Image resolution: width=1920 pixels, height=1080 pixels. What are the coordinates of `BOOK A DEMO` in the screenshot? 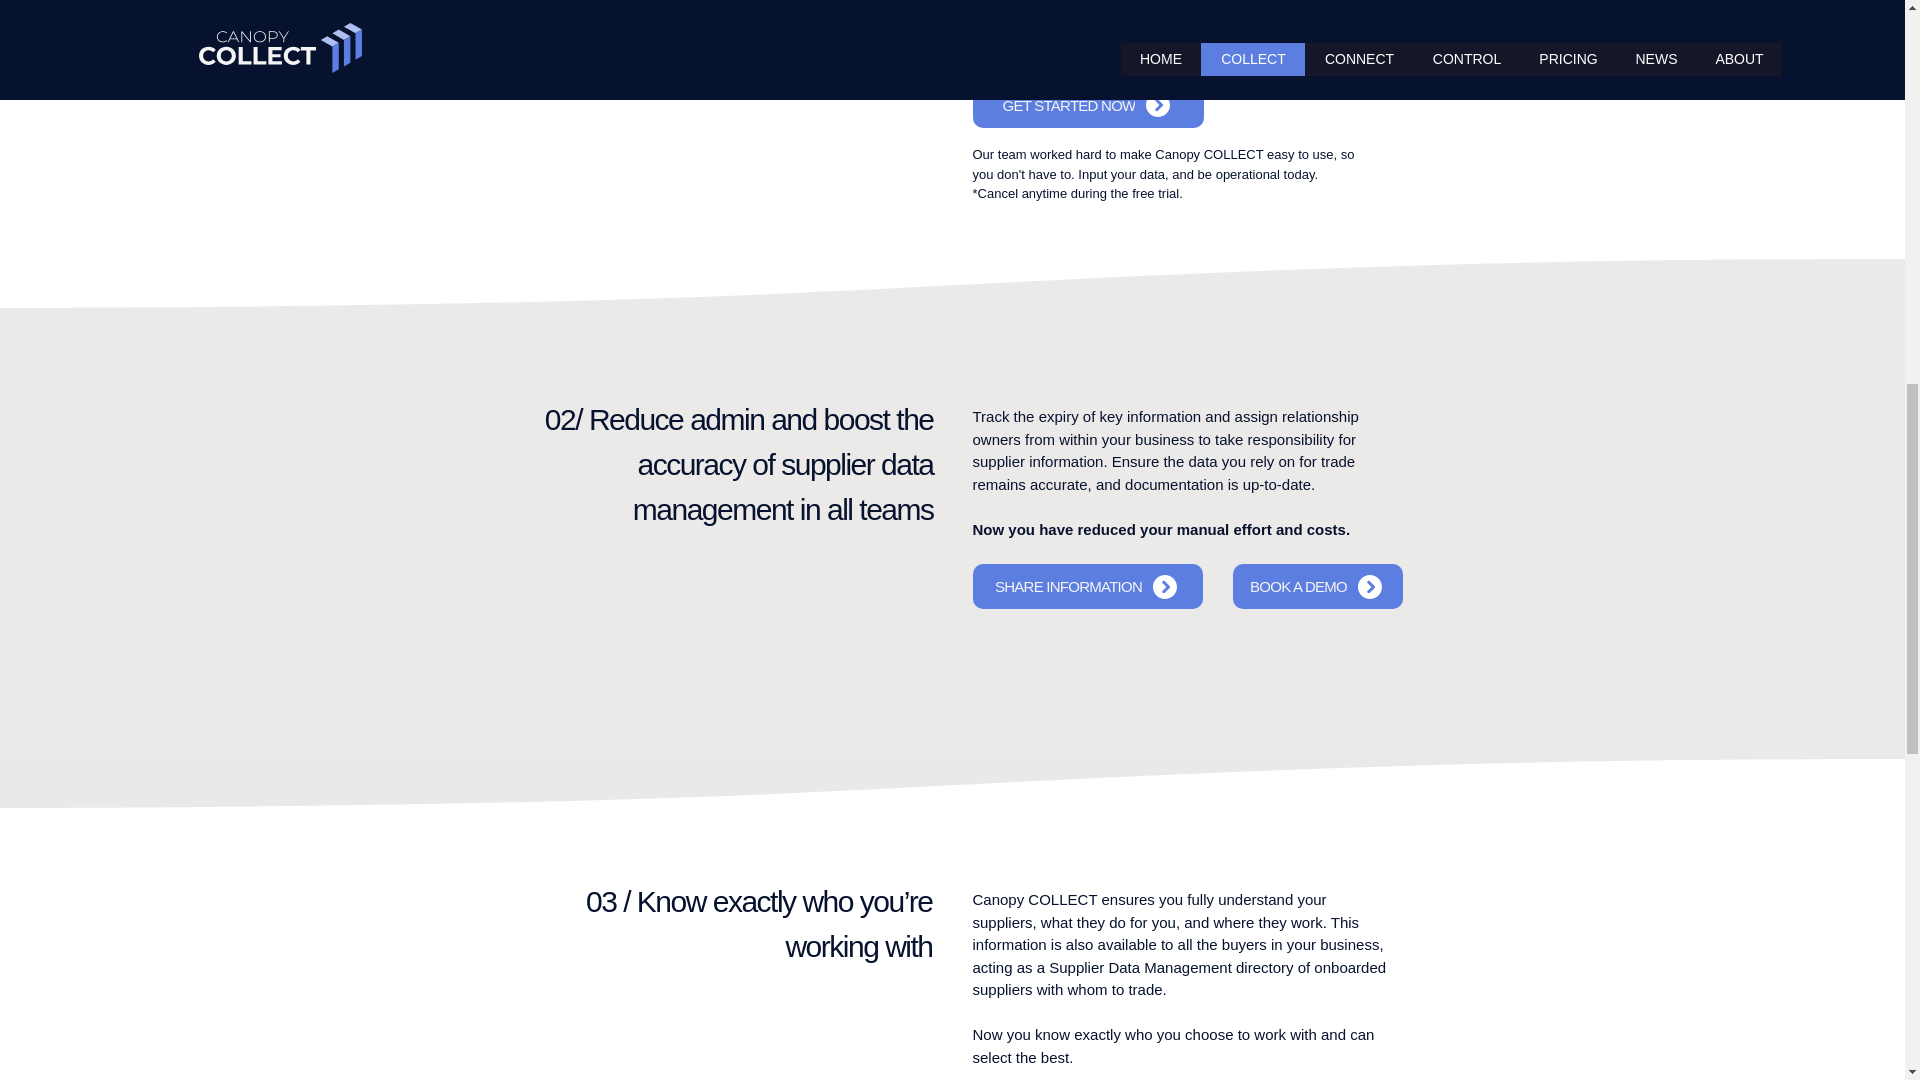 It's located at (1316, 586).